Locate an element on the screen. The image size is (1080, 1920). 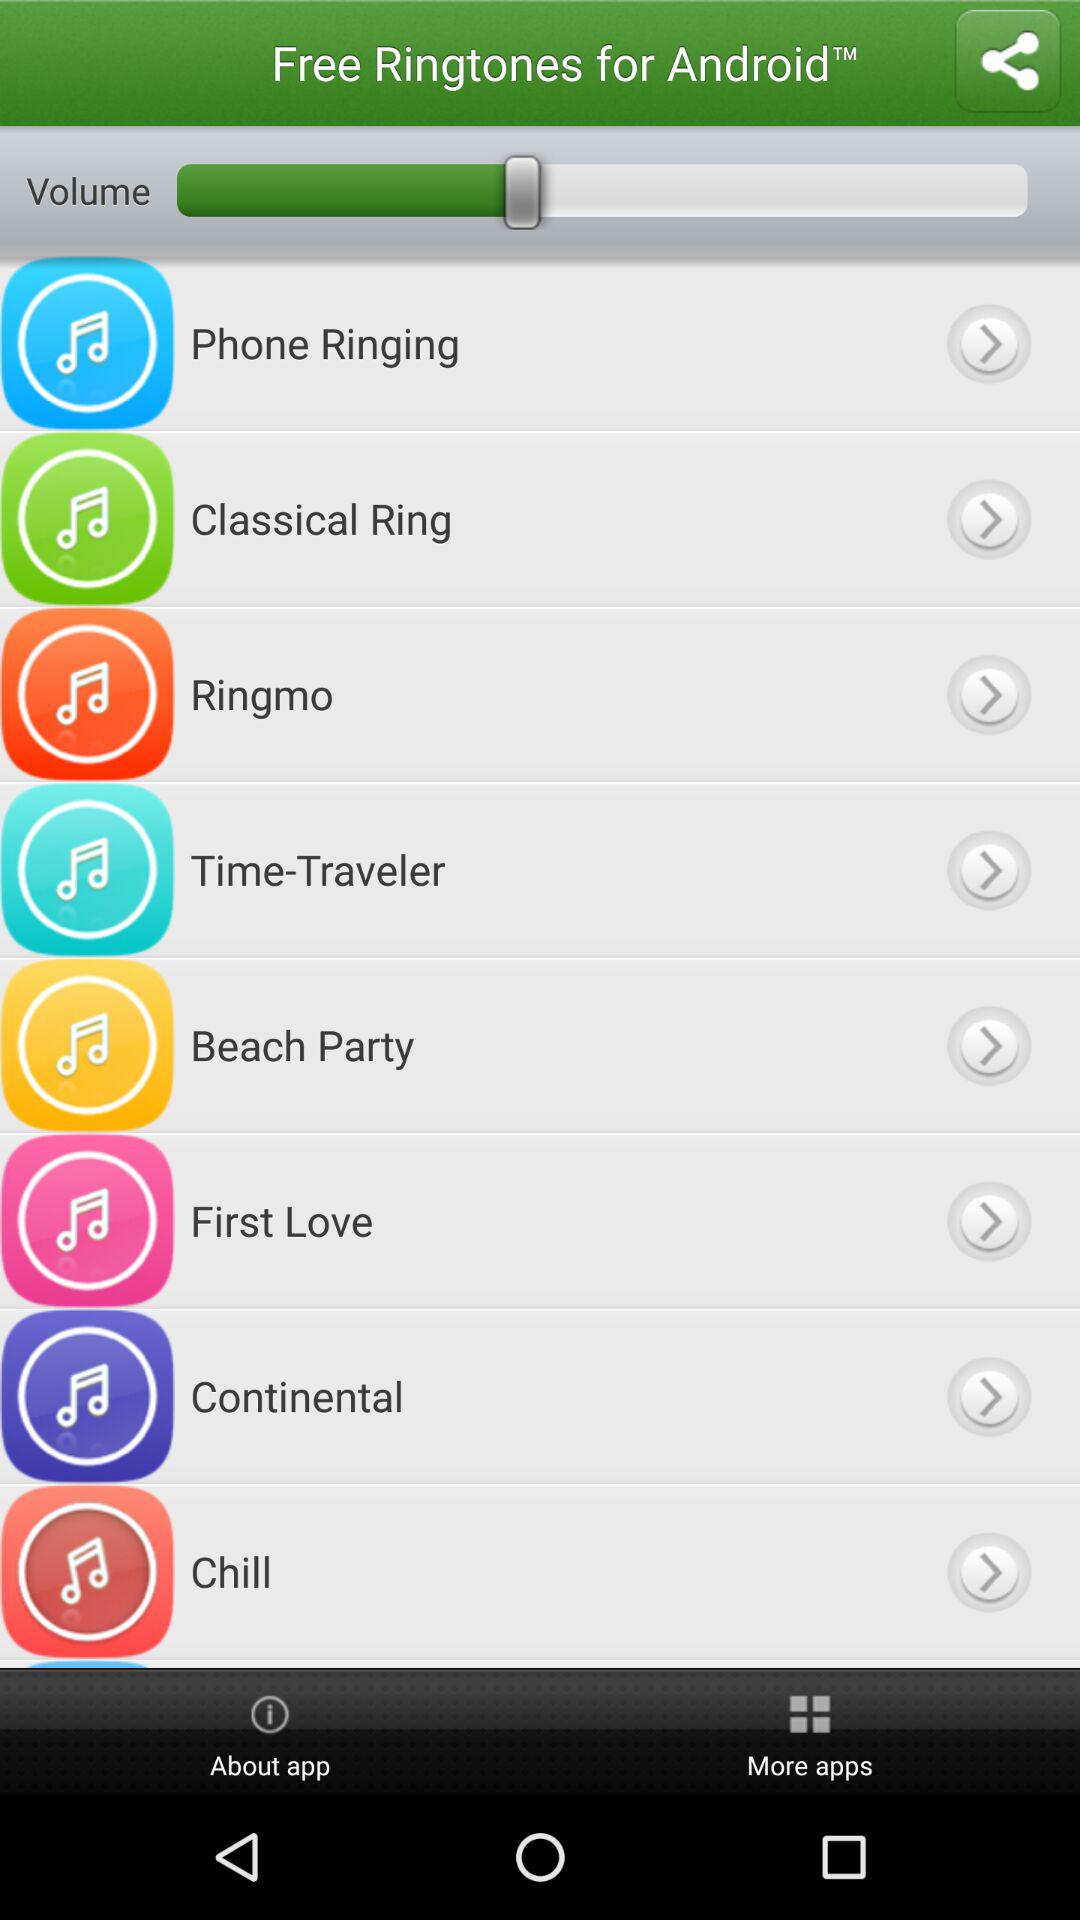
play ringtone is located at coordinates (988, 870).